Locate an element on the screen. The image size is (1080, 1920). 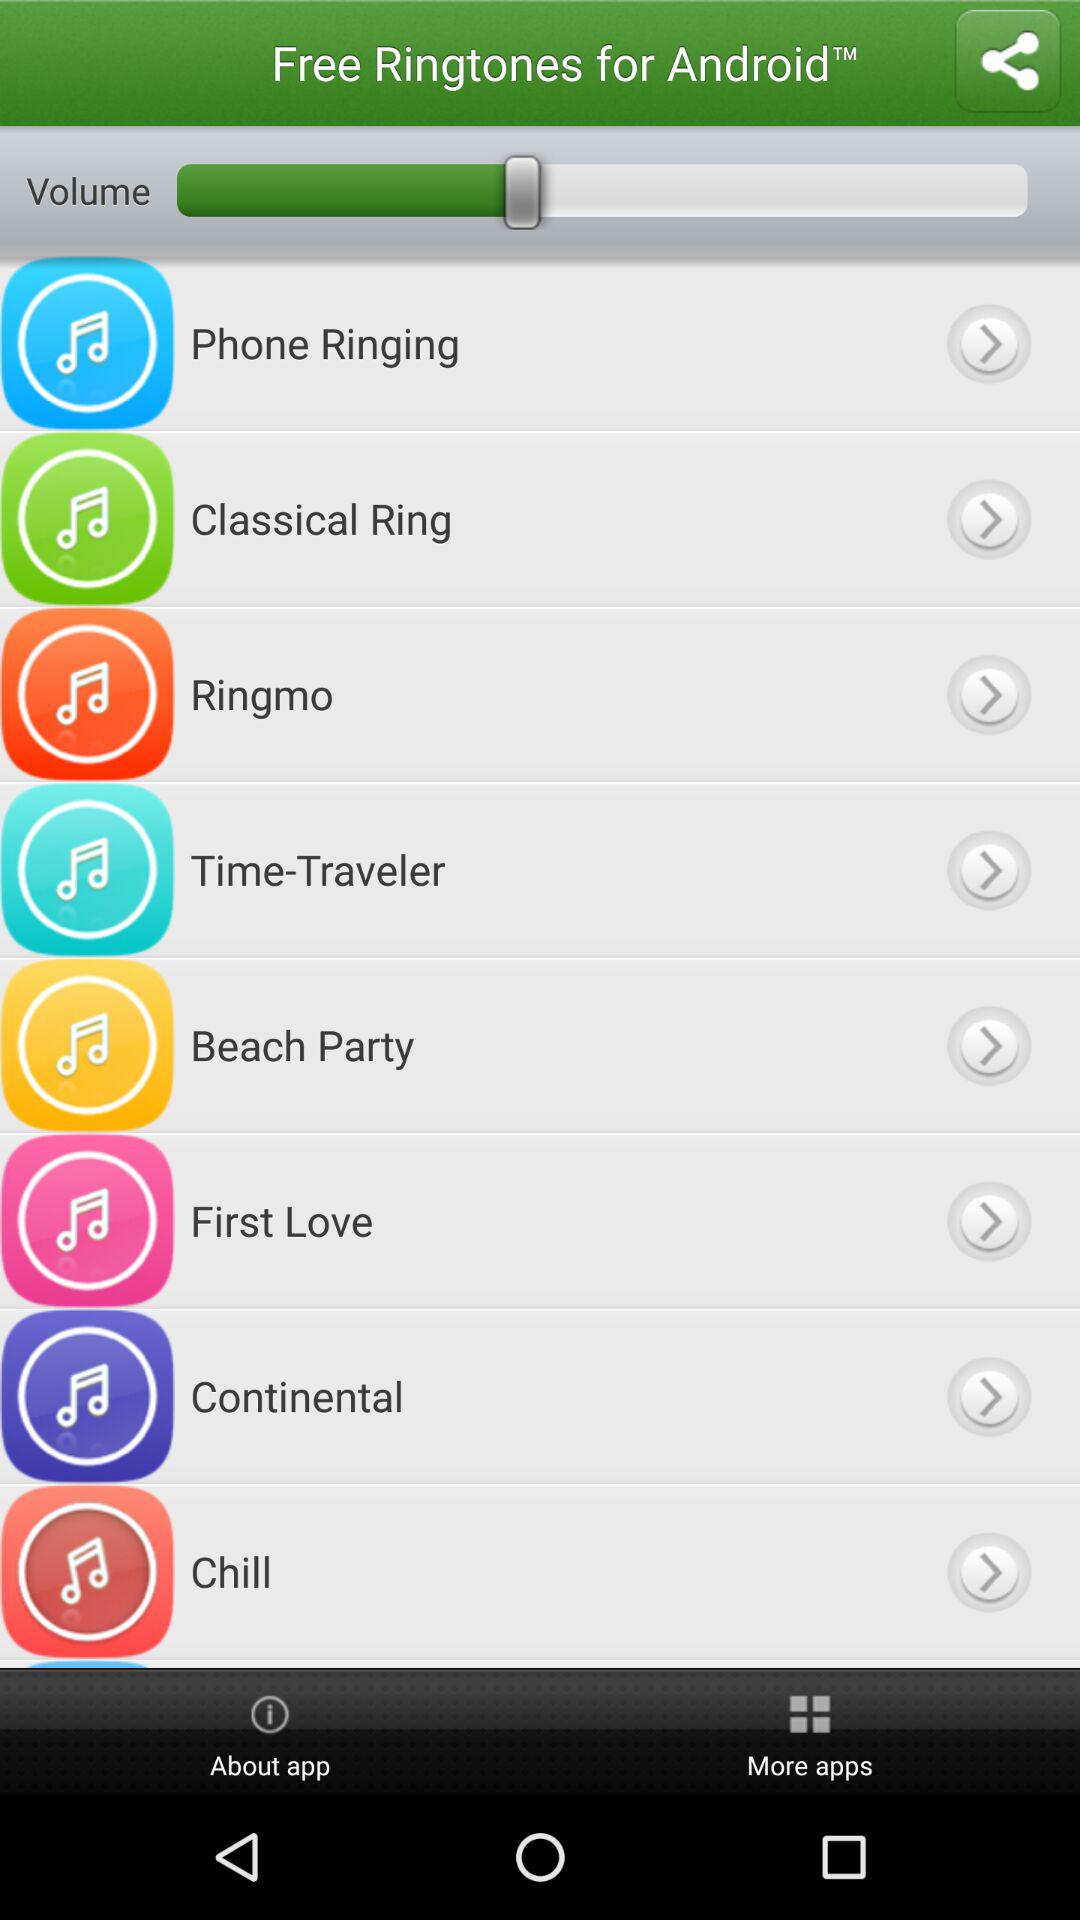
play ringtone is located at coordinates (988, 870).